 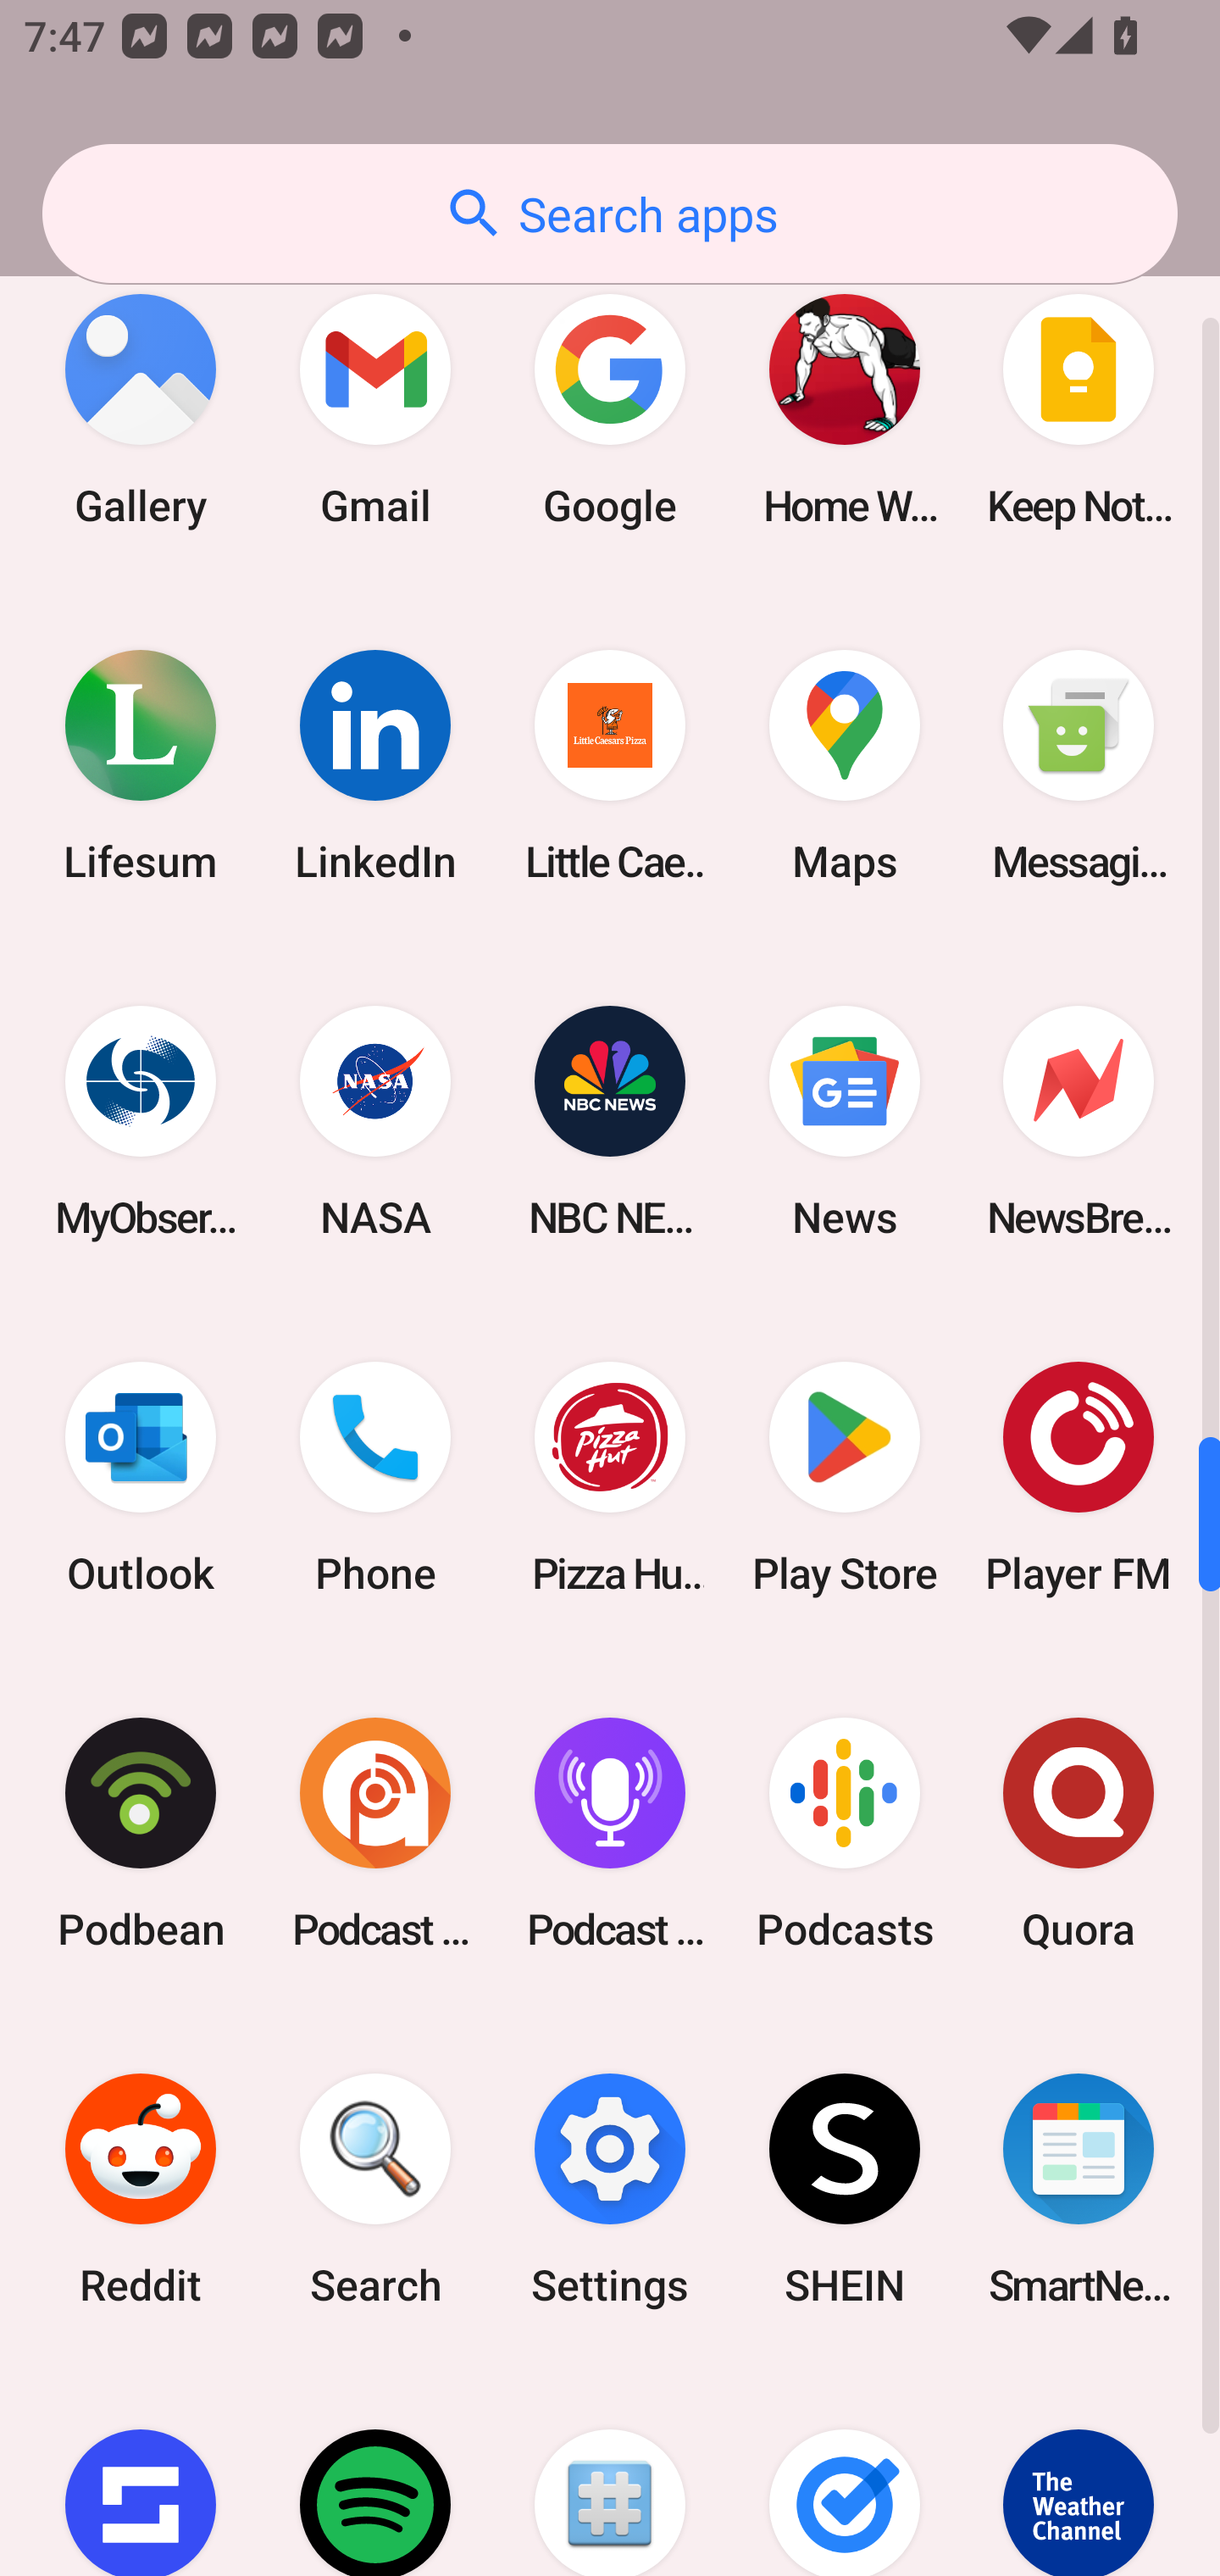 What do you see at coordinates (844, 409) in the screenshot?
I see `Home Workout` at bounding box center [844, 409].